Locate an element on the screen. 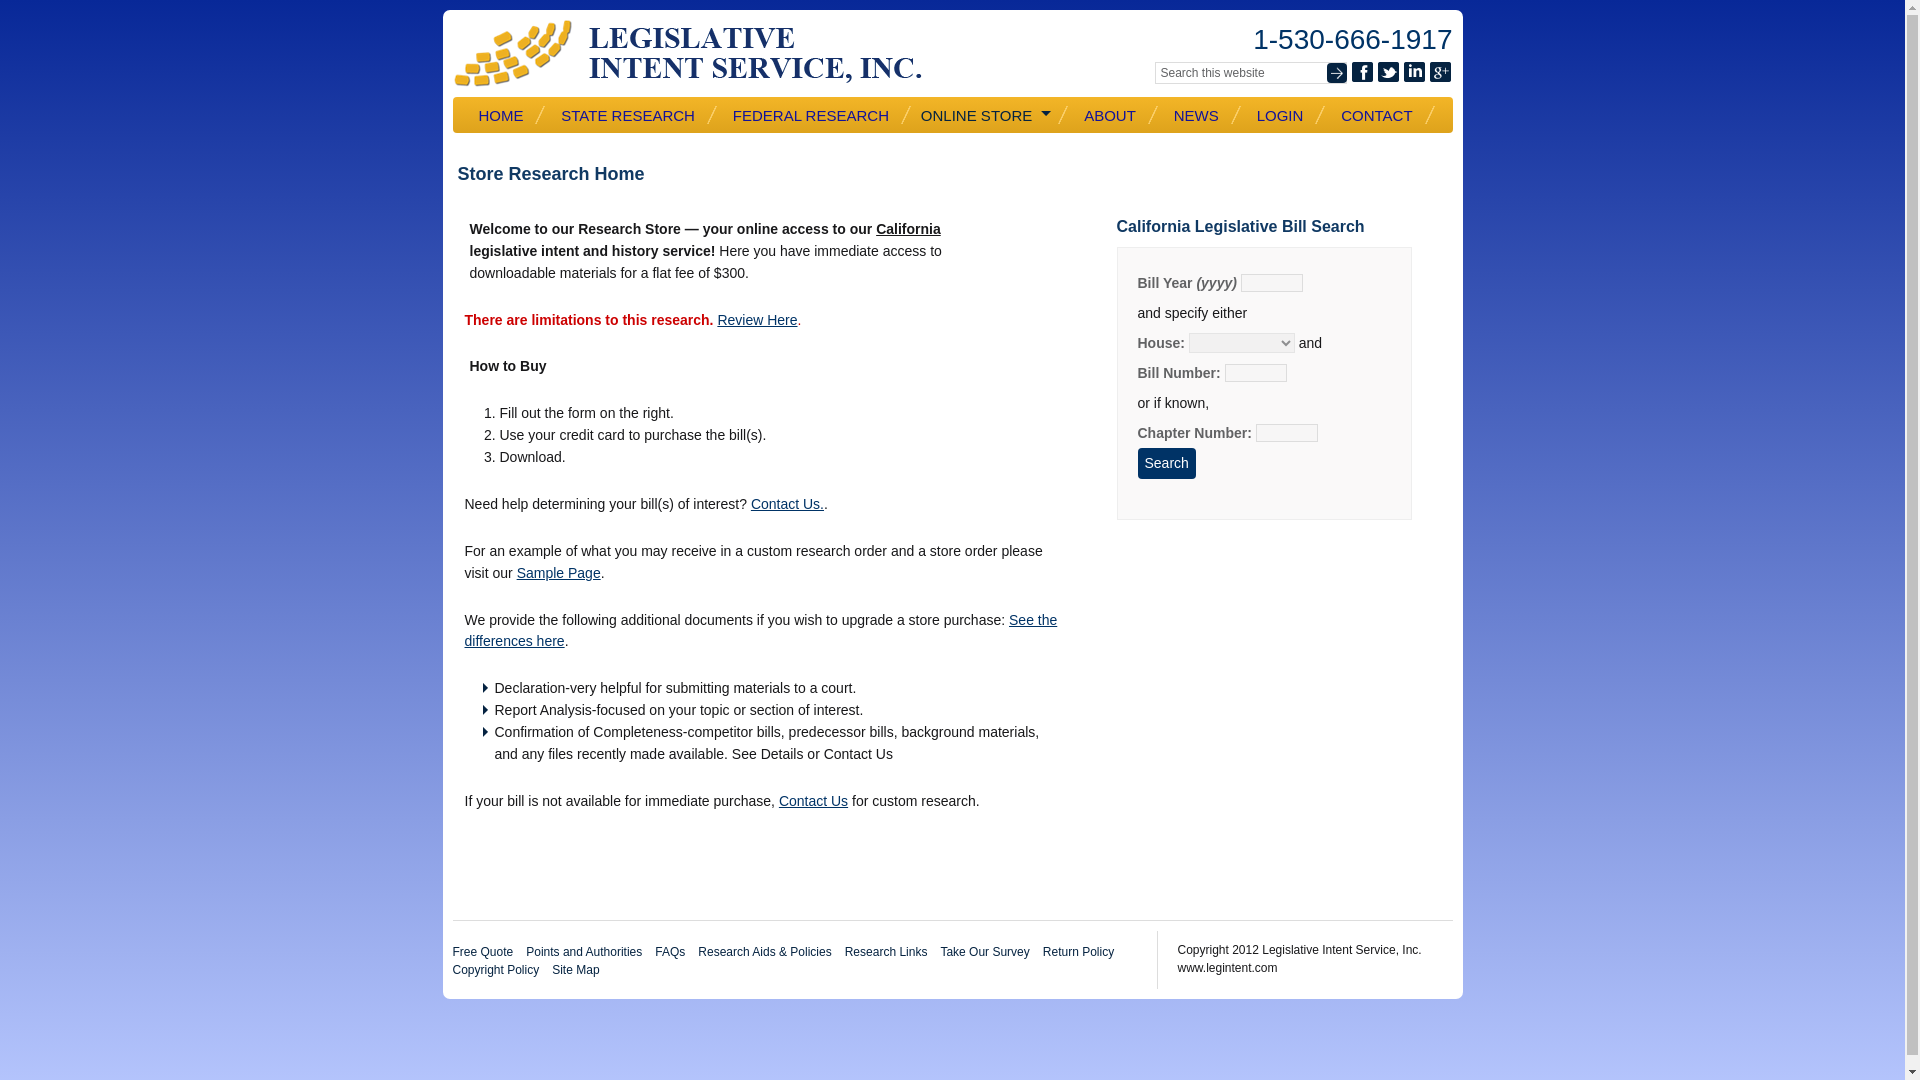 Image resolution: width=1920 pixels, height=1080 pixels. STATE RESEARCH is located at coordinates (634, 114).